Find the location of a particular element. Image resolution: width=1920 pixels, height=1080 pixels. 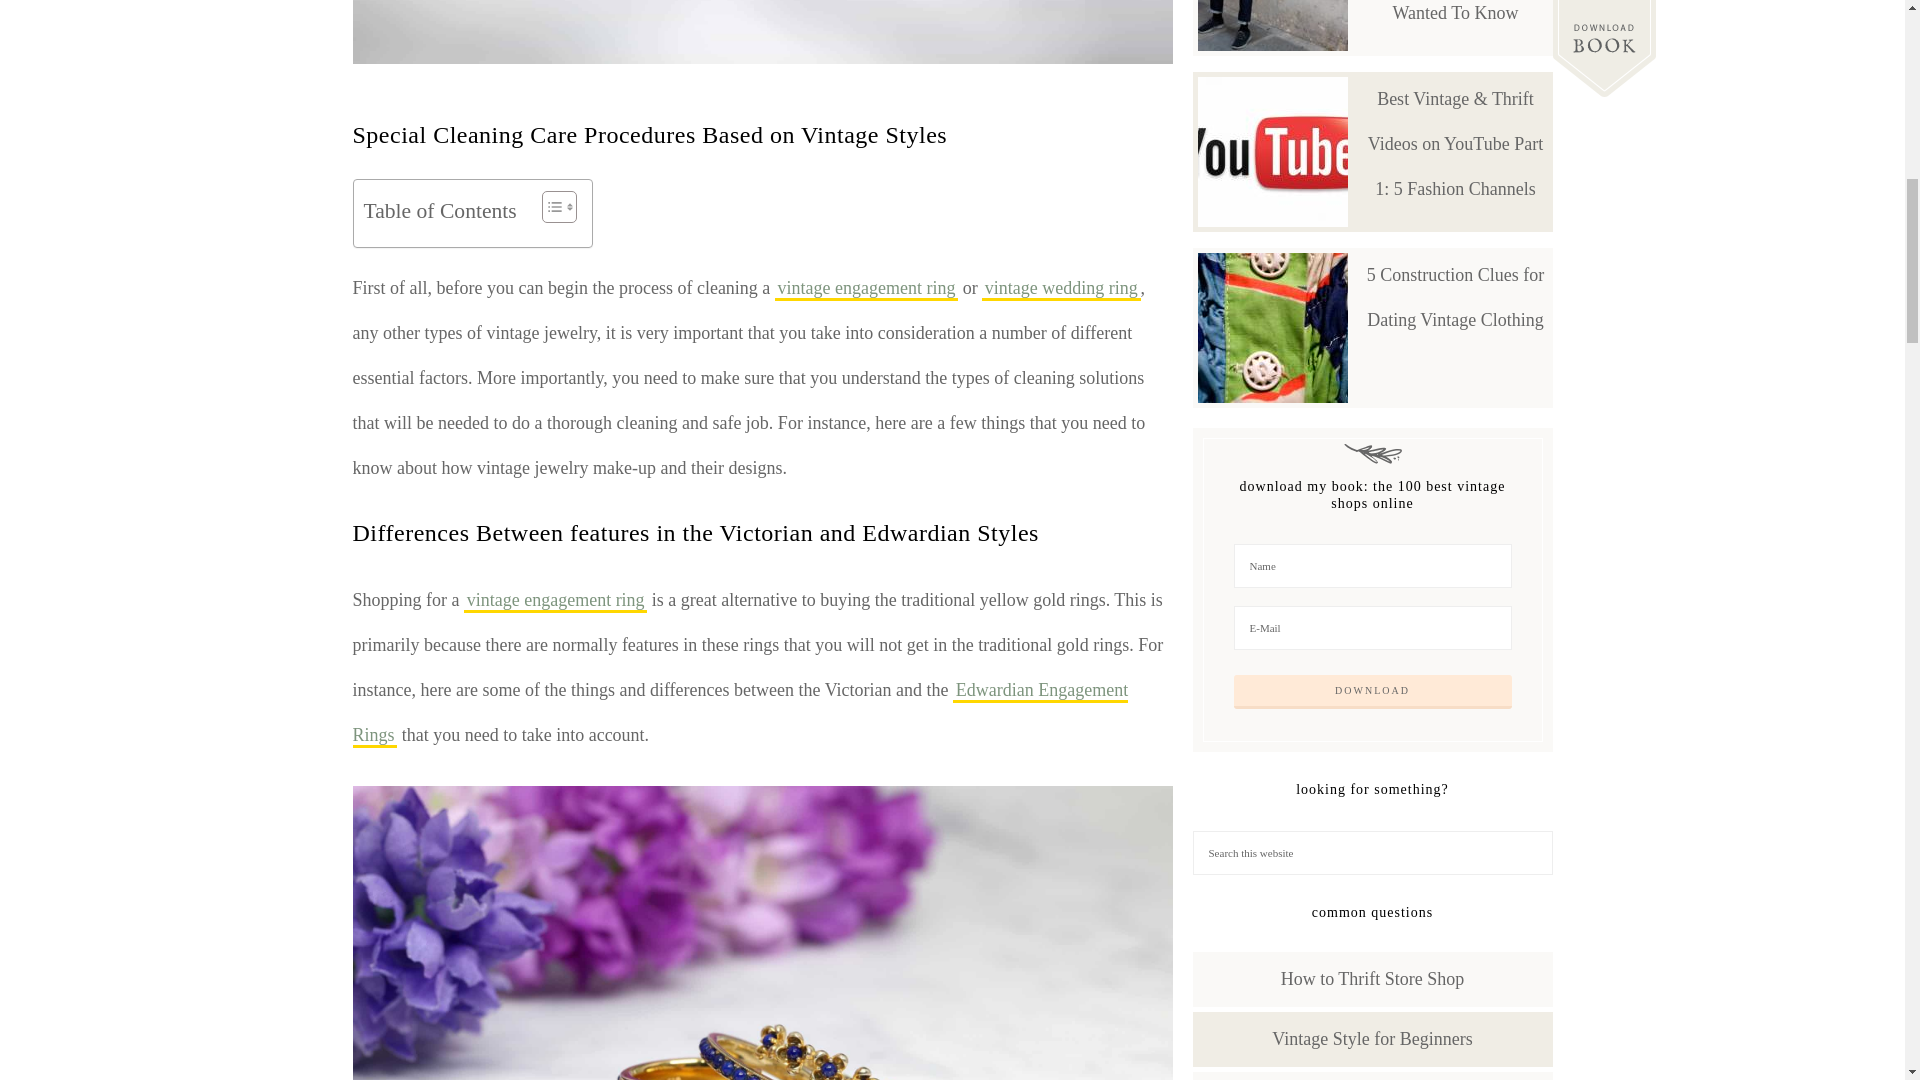

vintage engagement ring is located at coordinates (866, 289).